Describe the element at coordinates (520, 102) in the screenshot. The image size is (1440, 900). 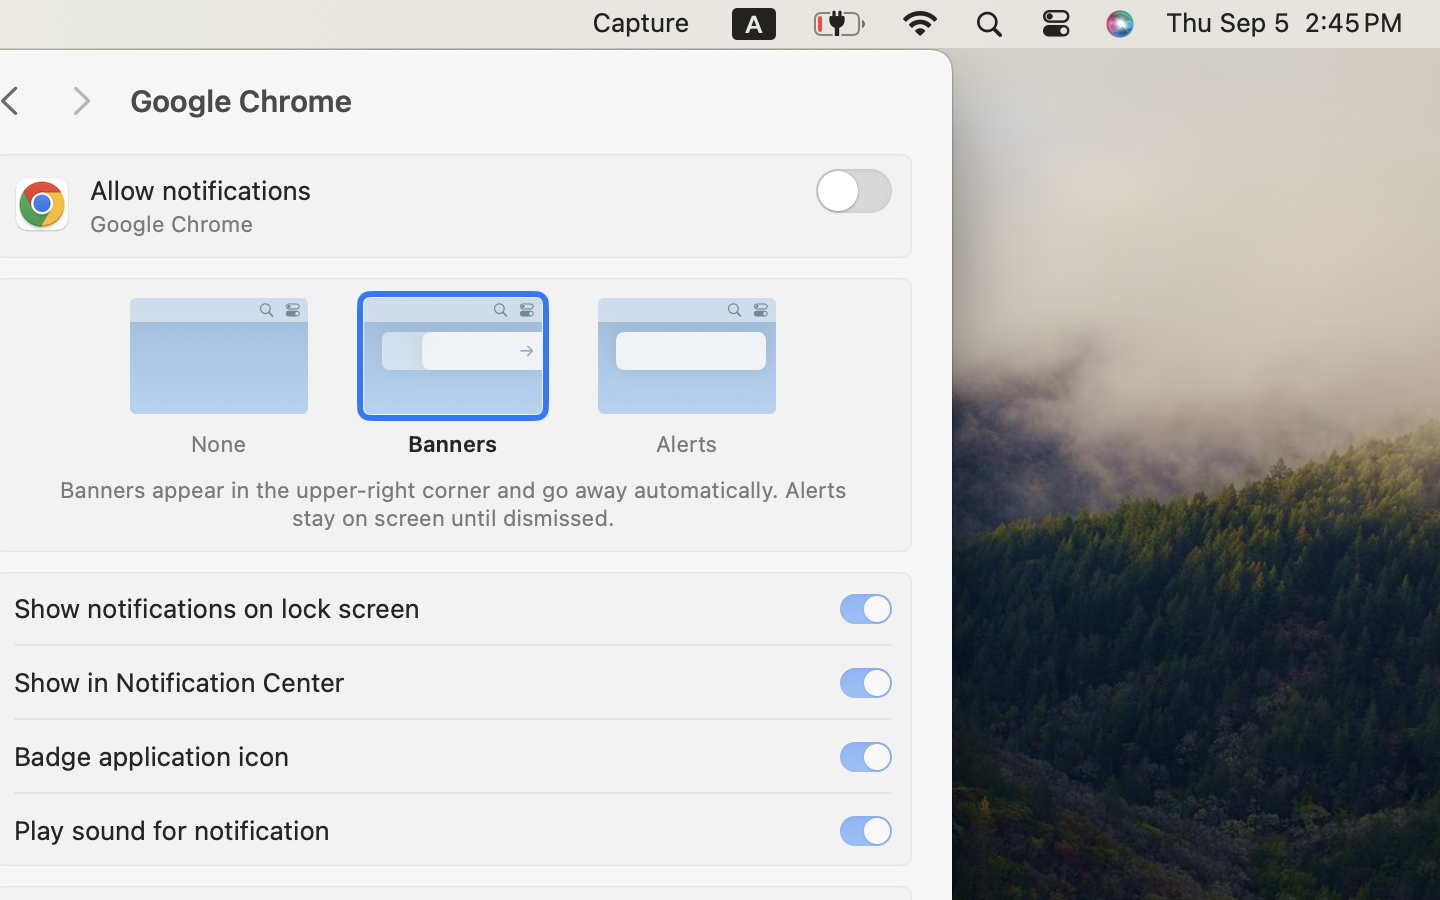
I see `Google Chrome` at that location.